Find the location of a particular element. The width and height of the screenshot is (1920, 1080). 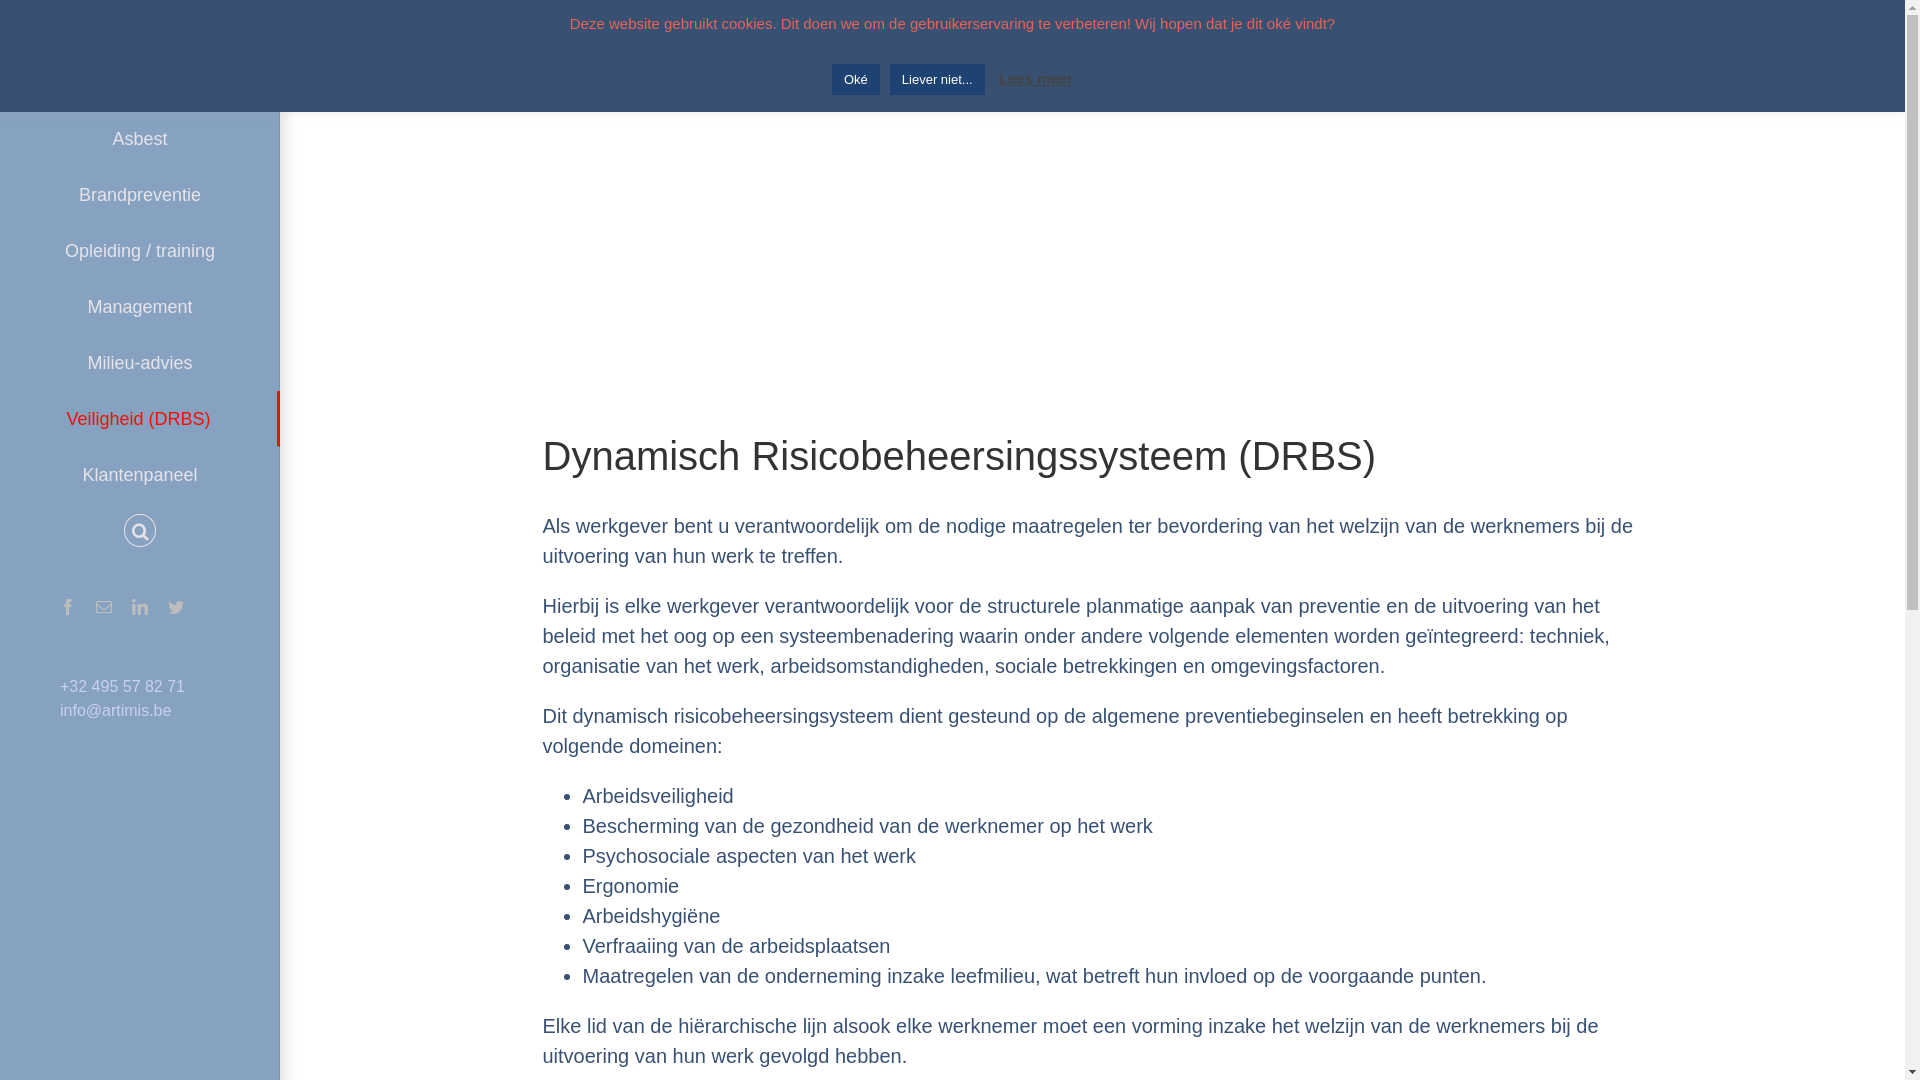

Veiligheid (DRBS) is located at coordinates (140, 418).